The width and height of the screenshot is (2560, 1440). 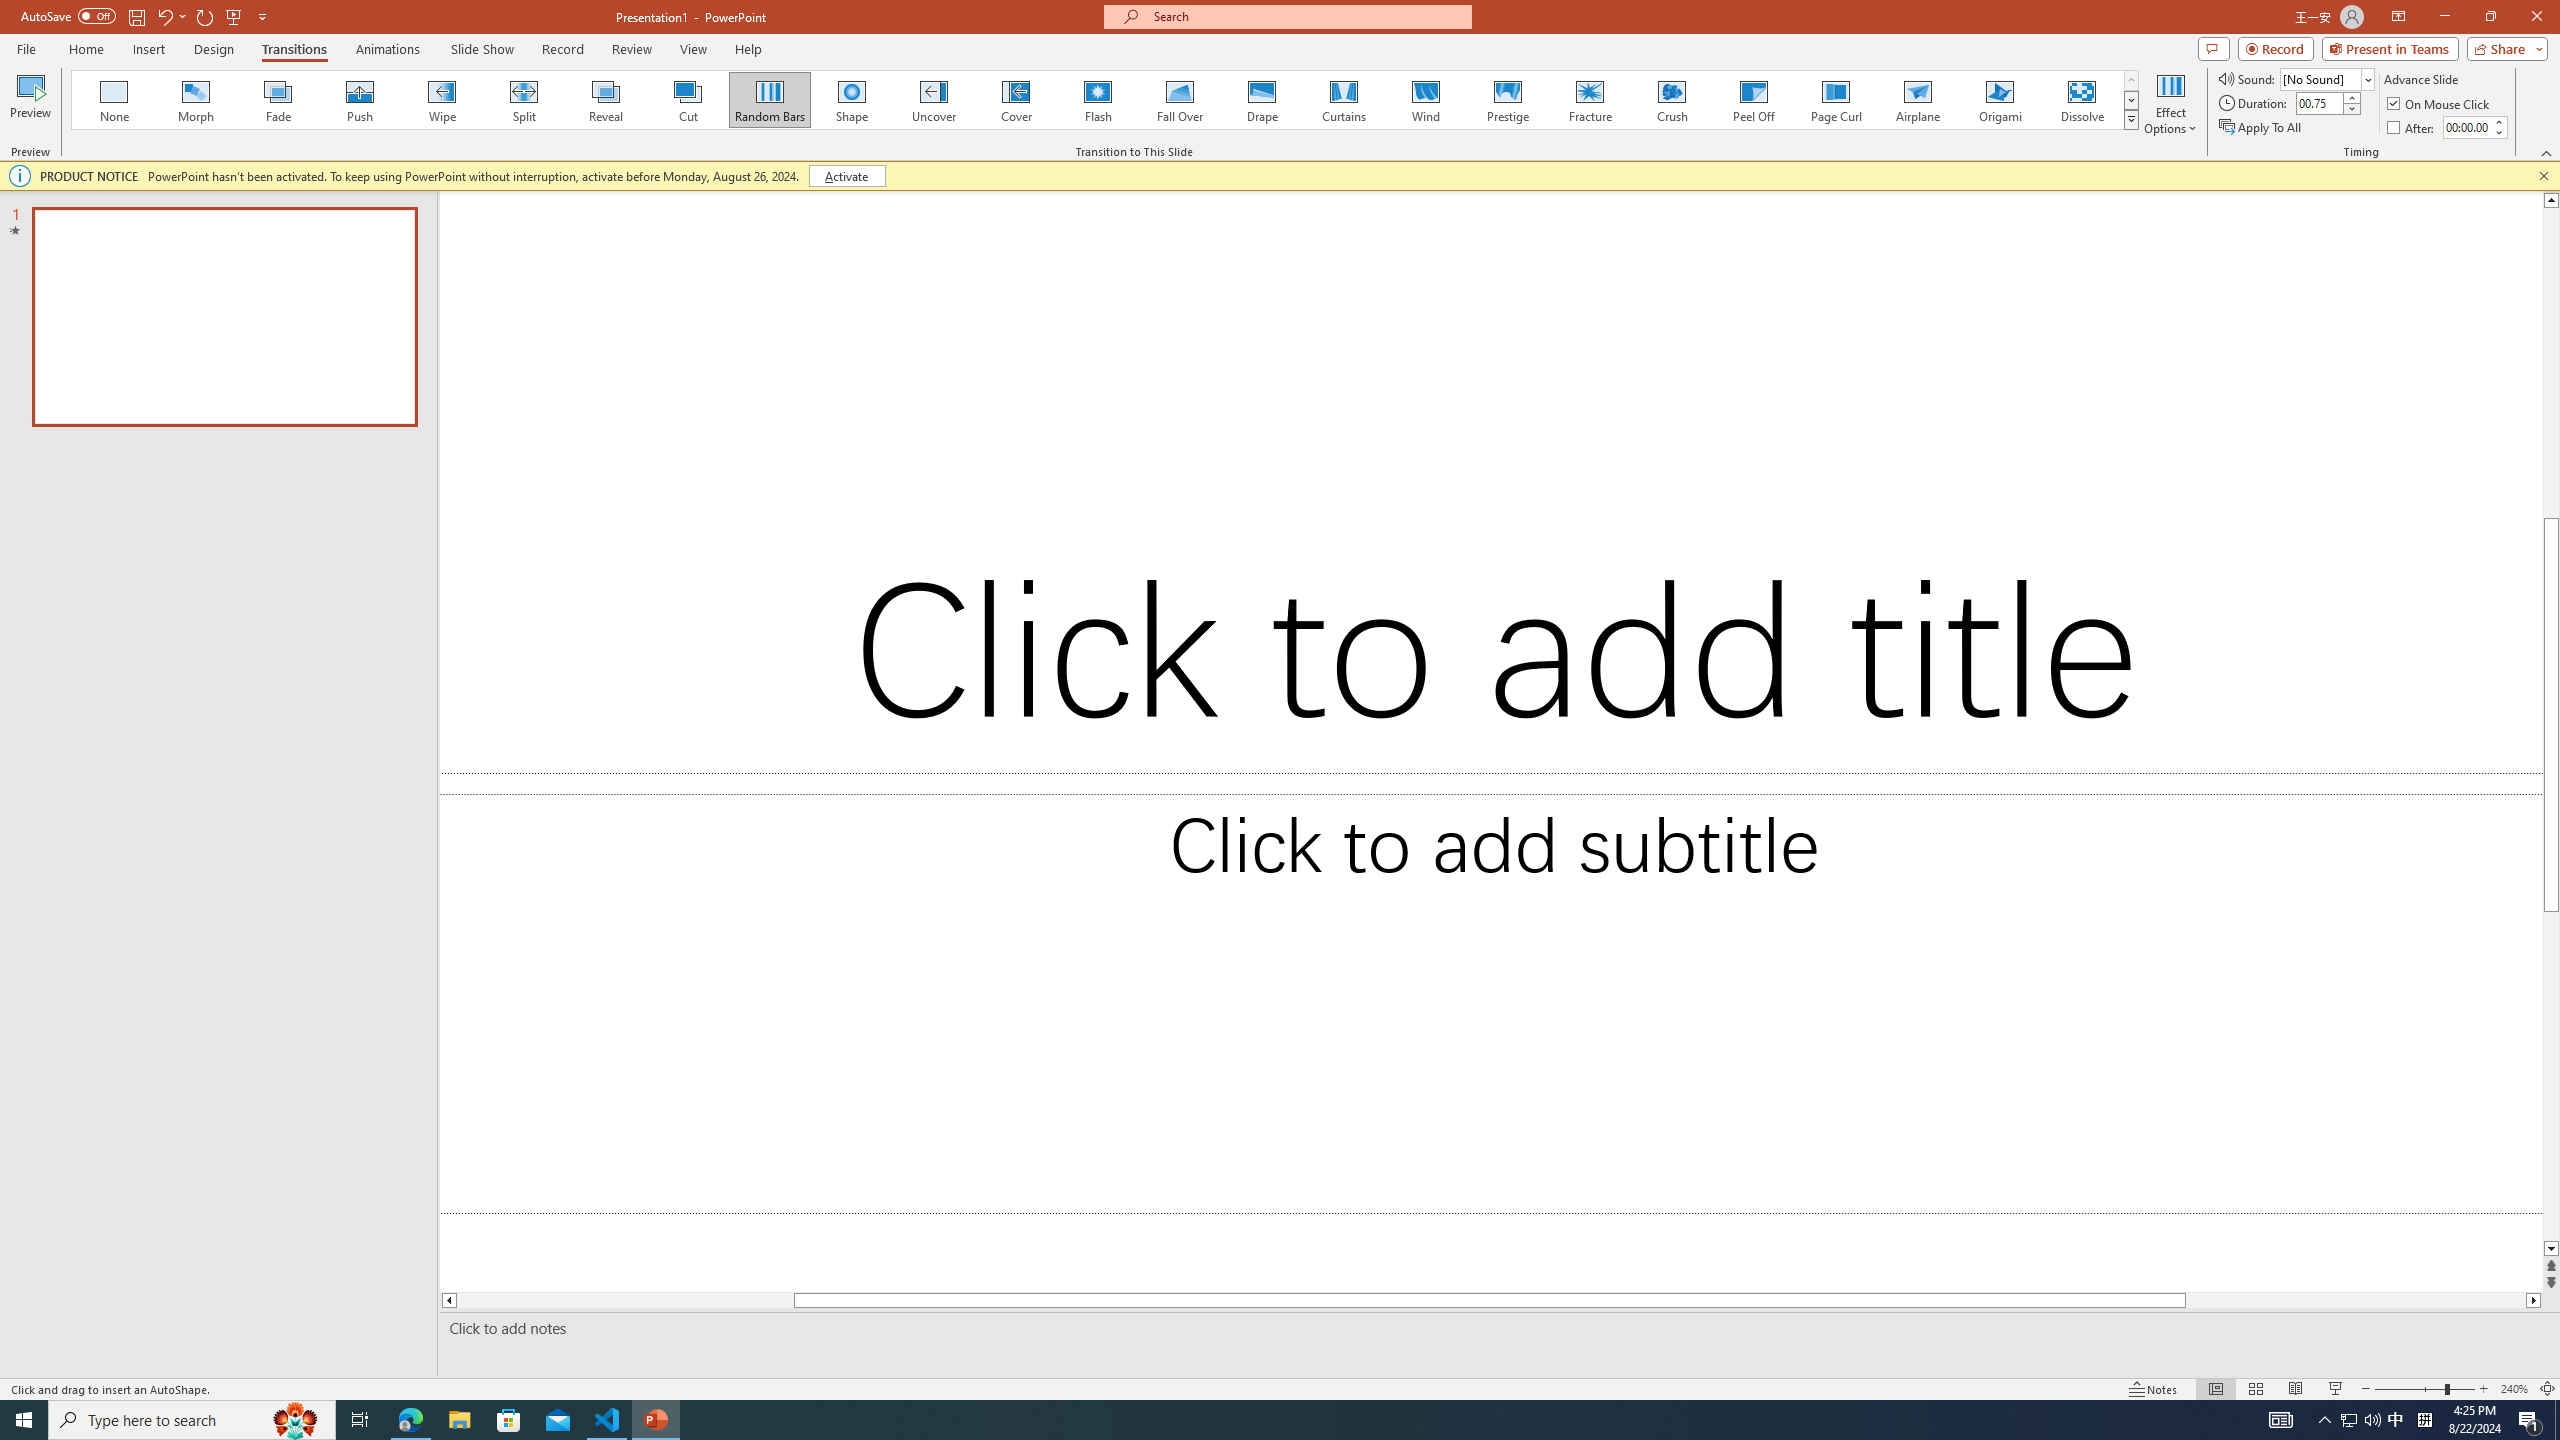 I want to click on Reveal, so click(x=606, y=100).